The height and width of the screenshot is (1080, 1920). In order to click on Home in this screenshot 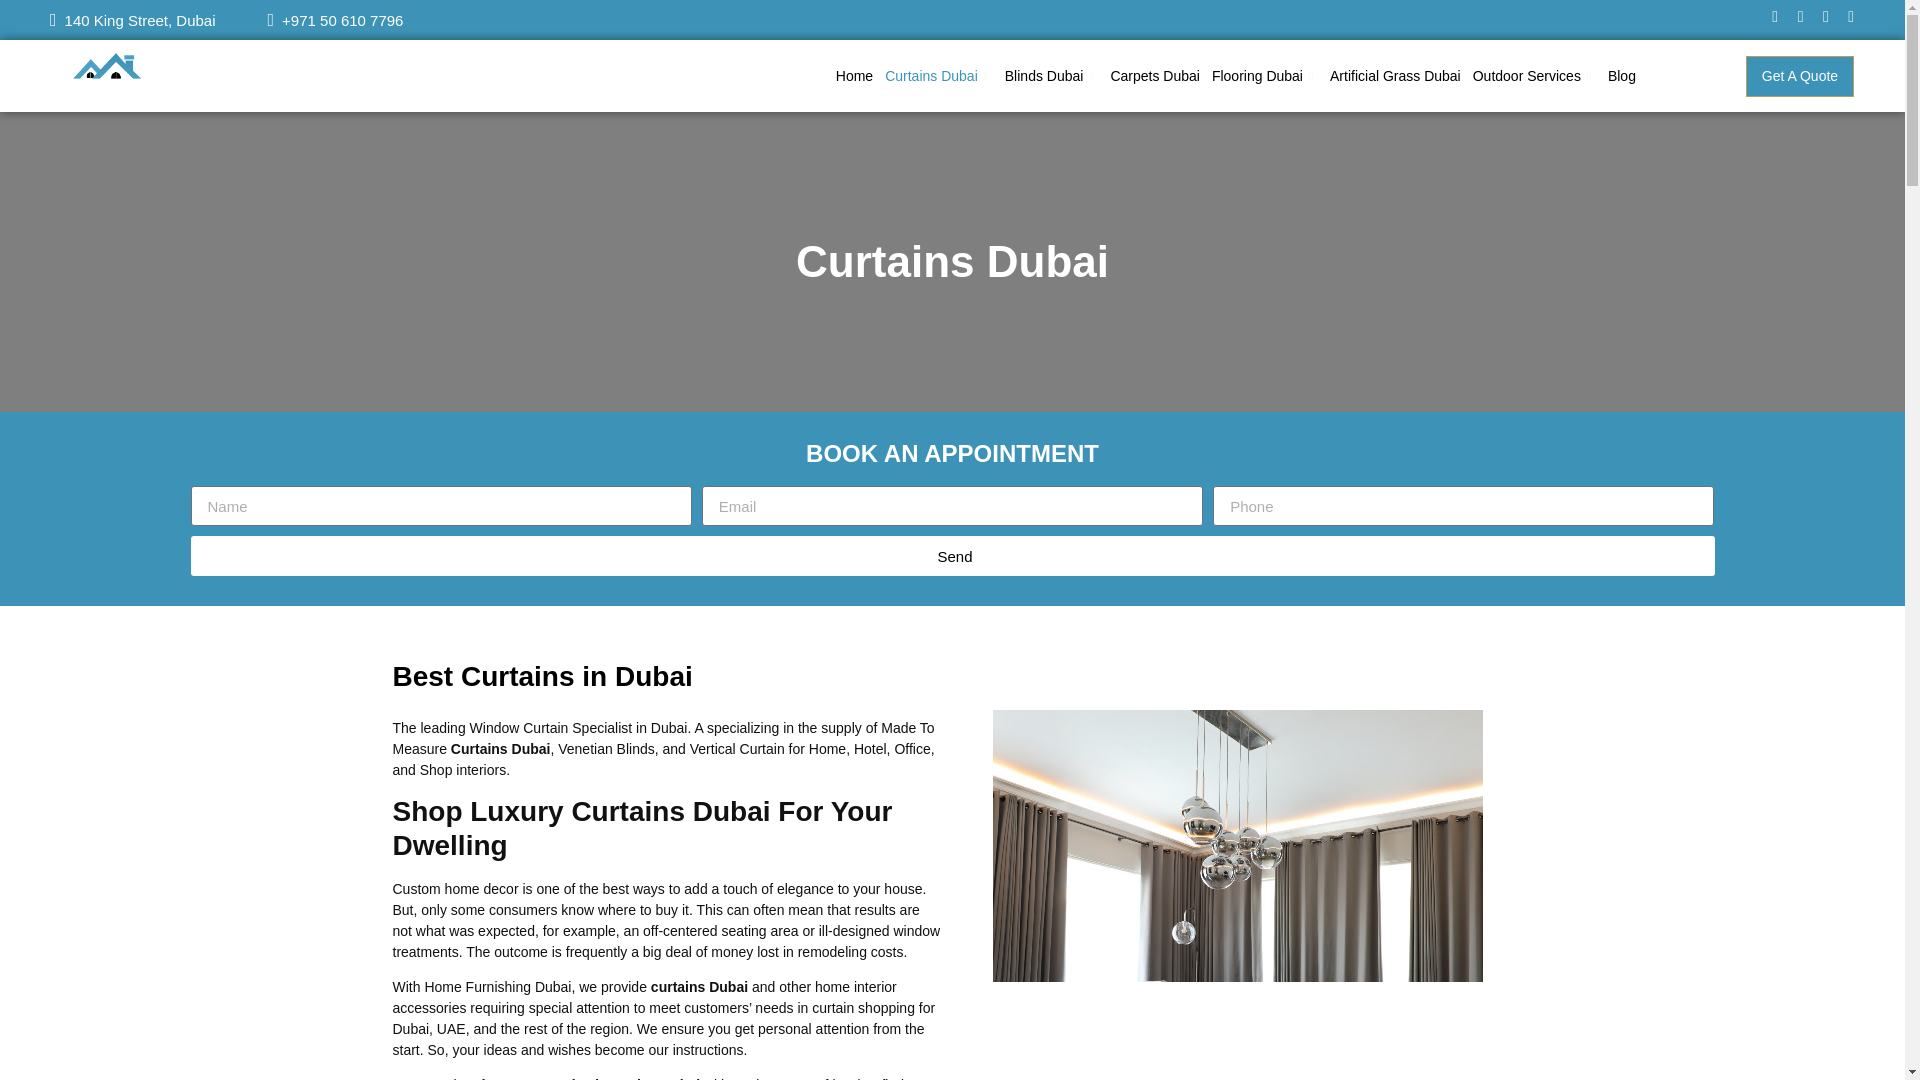, I will do `click(854, 75)`.